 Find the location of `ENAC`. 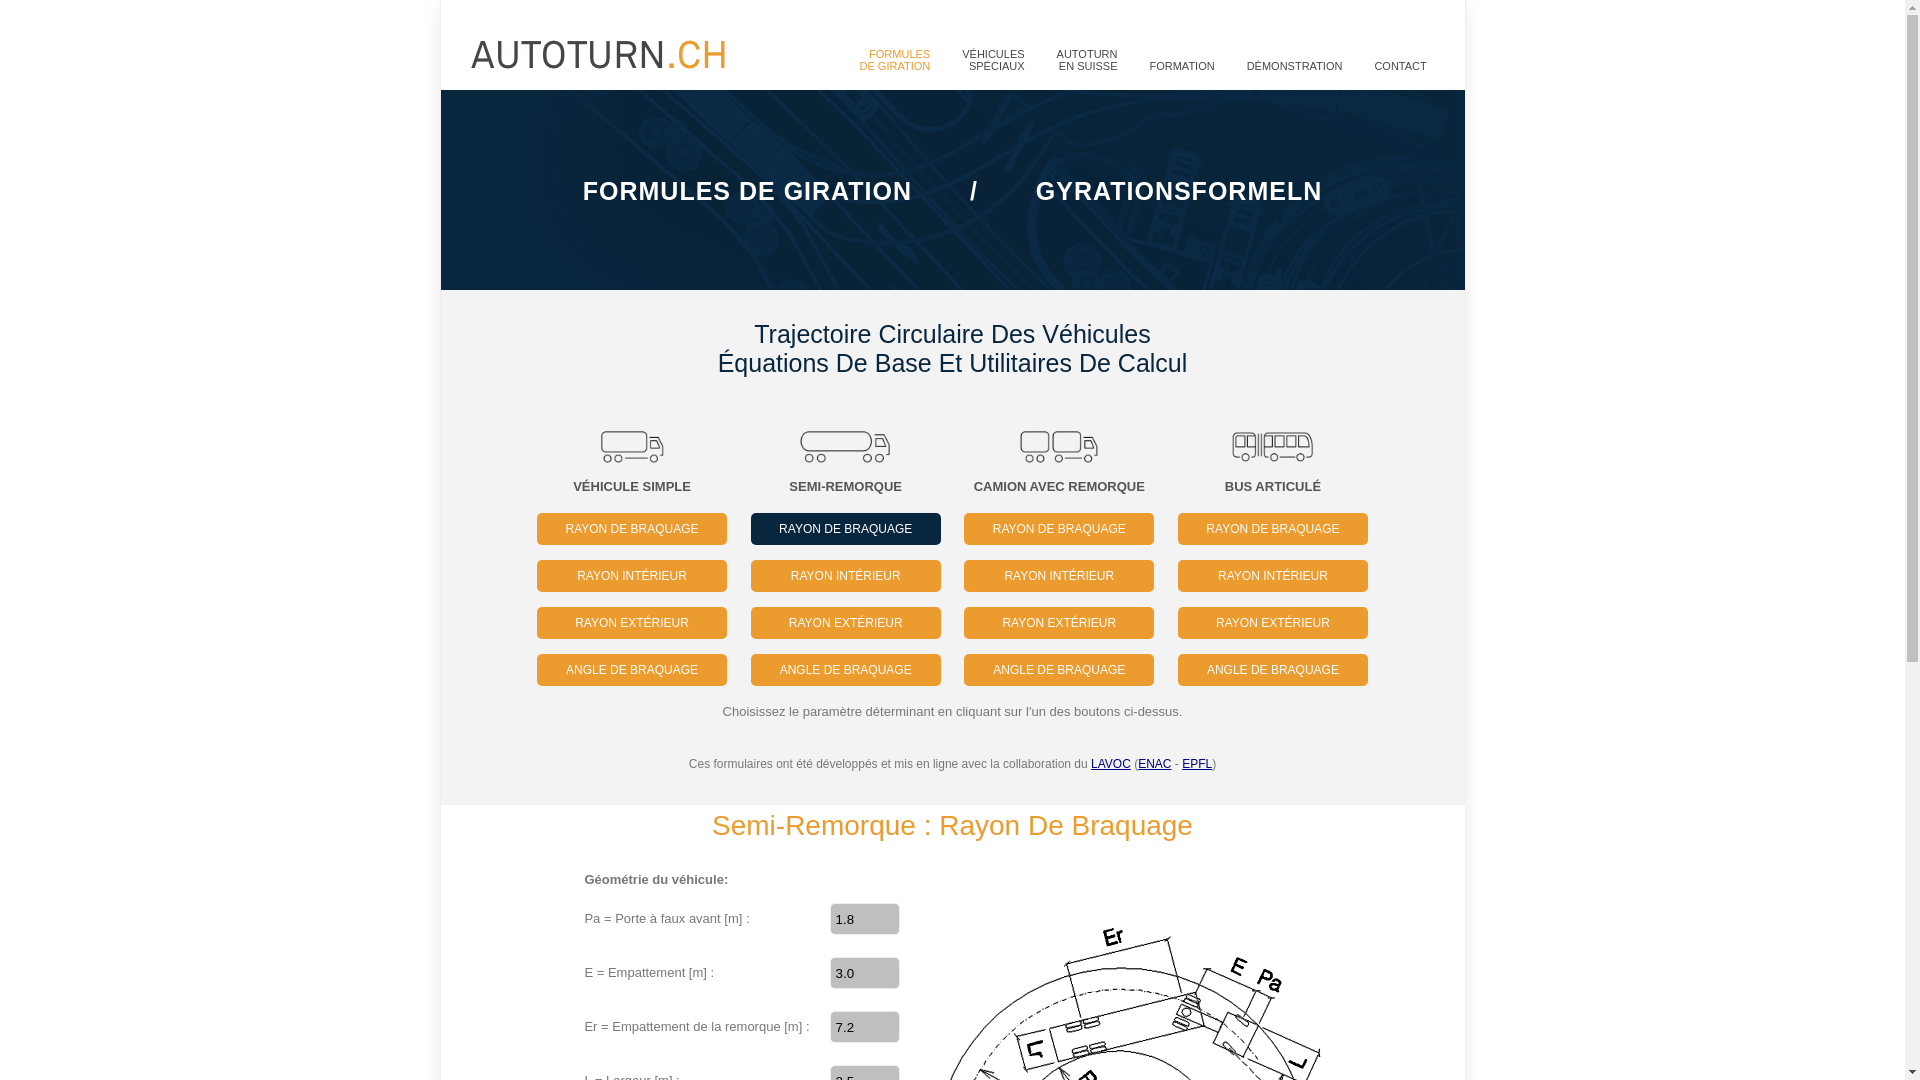

ENAC is located at coordinates (1154, 764).